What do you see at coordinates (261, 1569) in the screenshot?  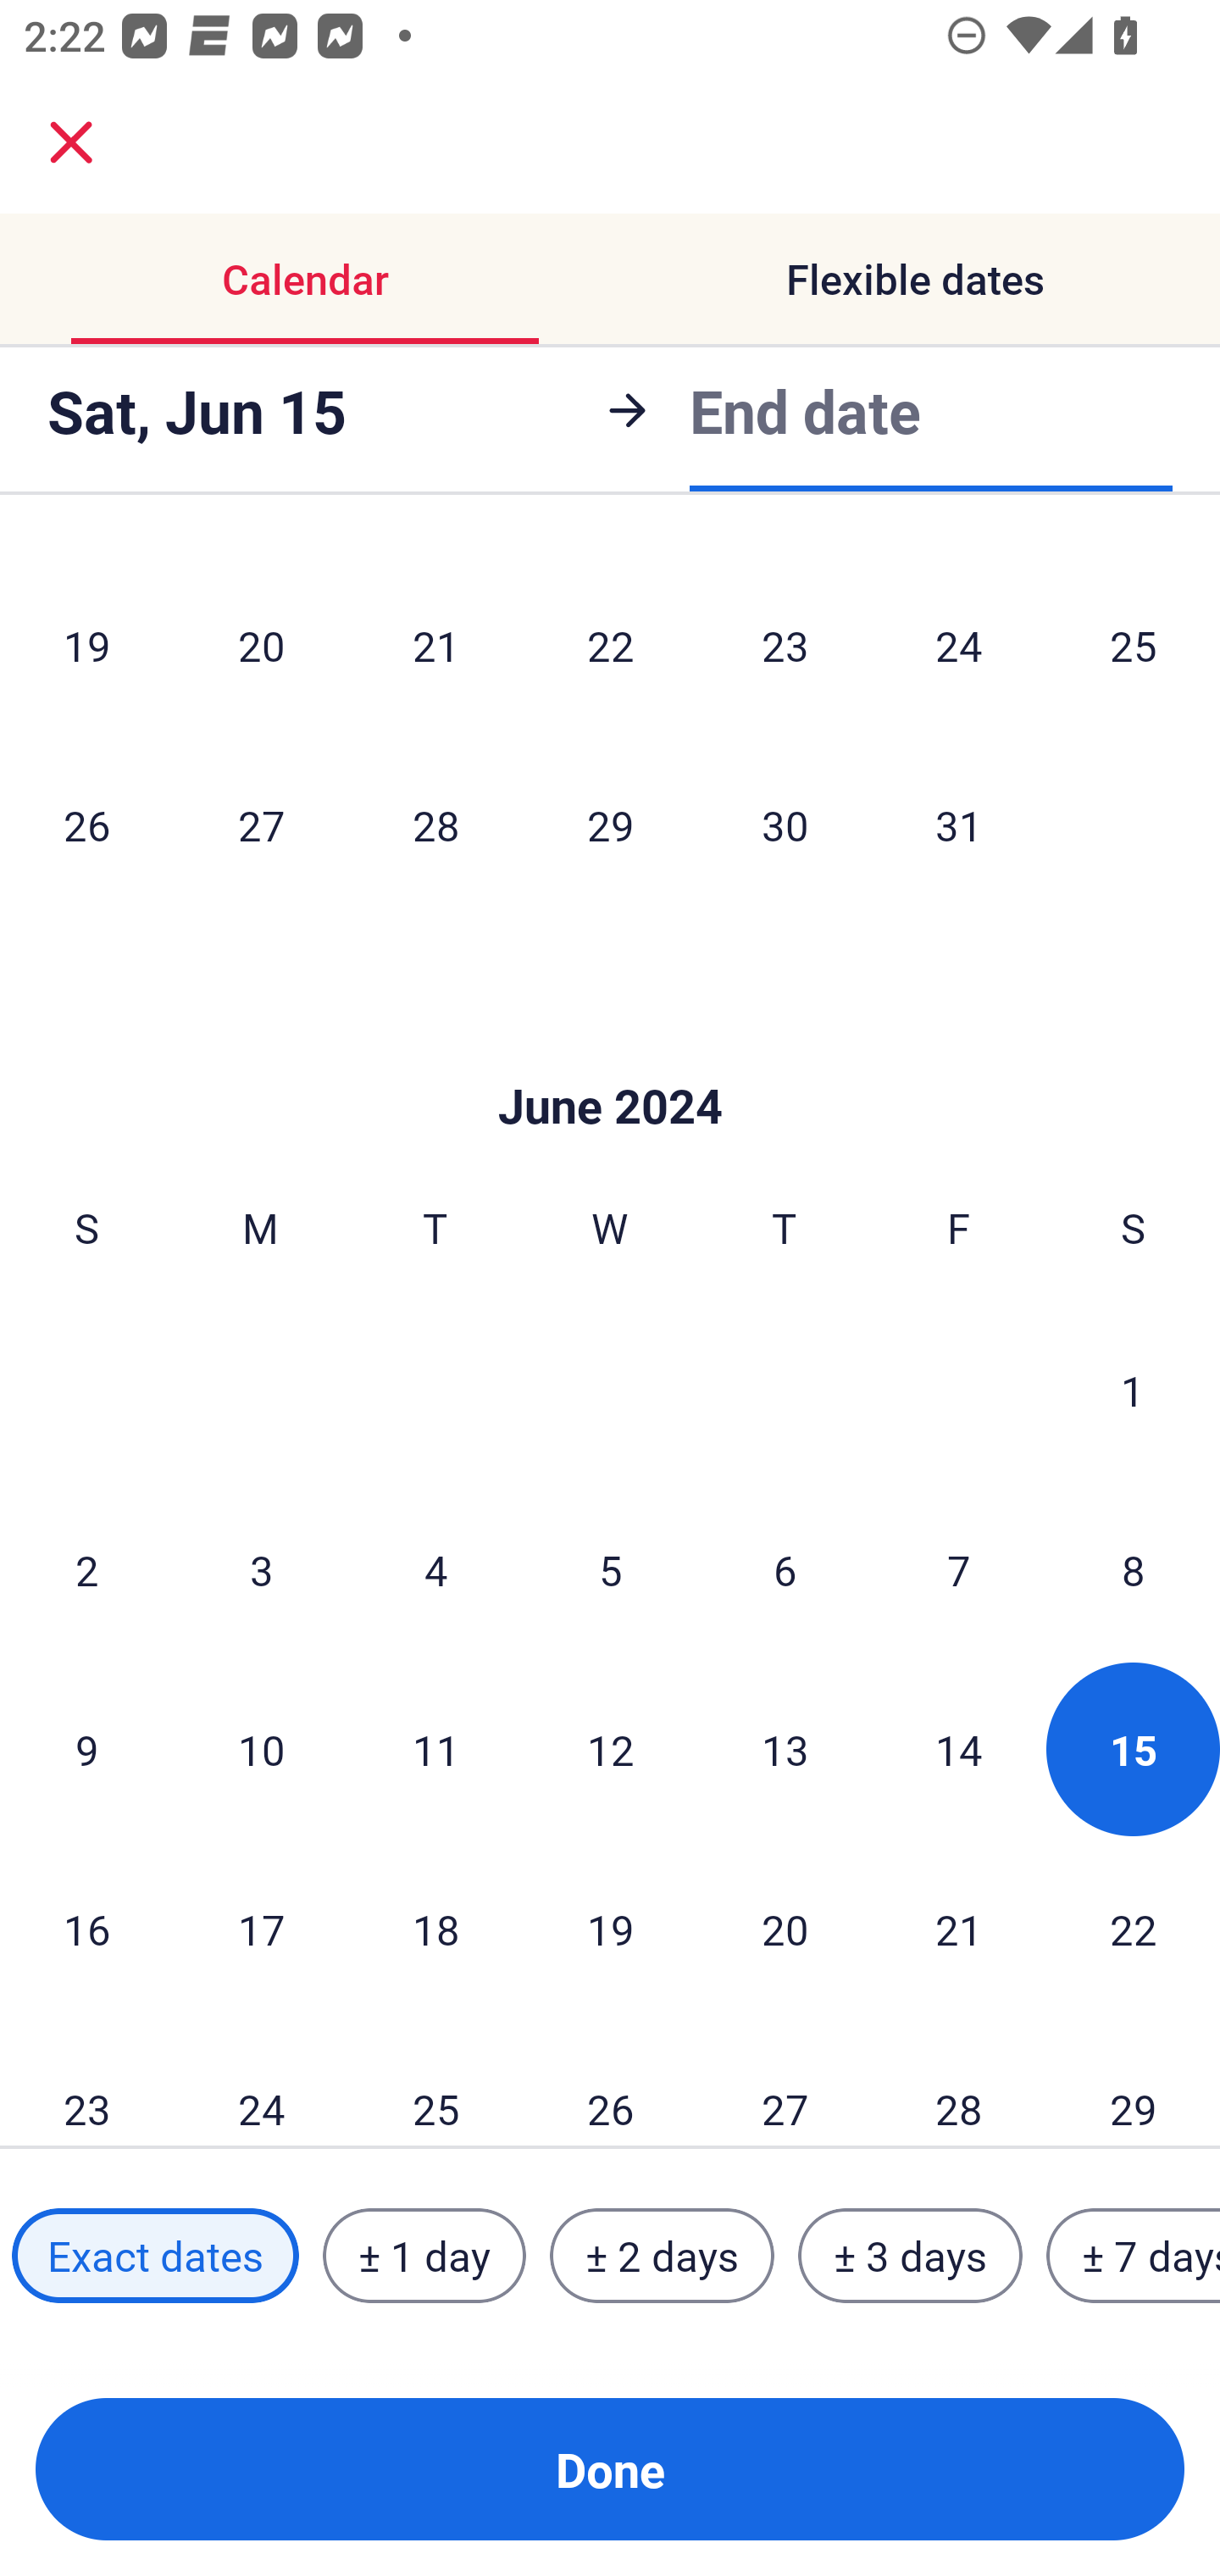 I see `3 Monday, June 3, 2024` at bounding box center [261, 1569].